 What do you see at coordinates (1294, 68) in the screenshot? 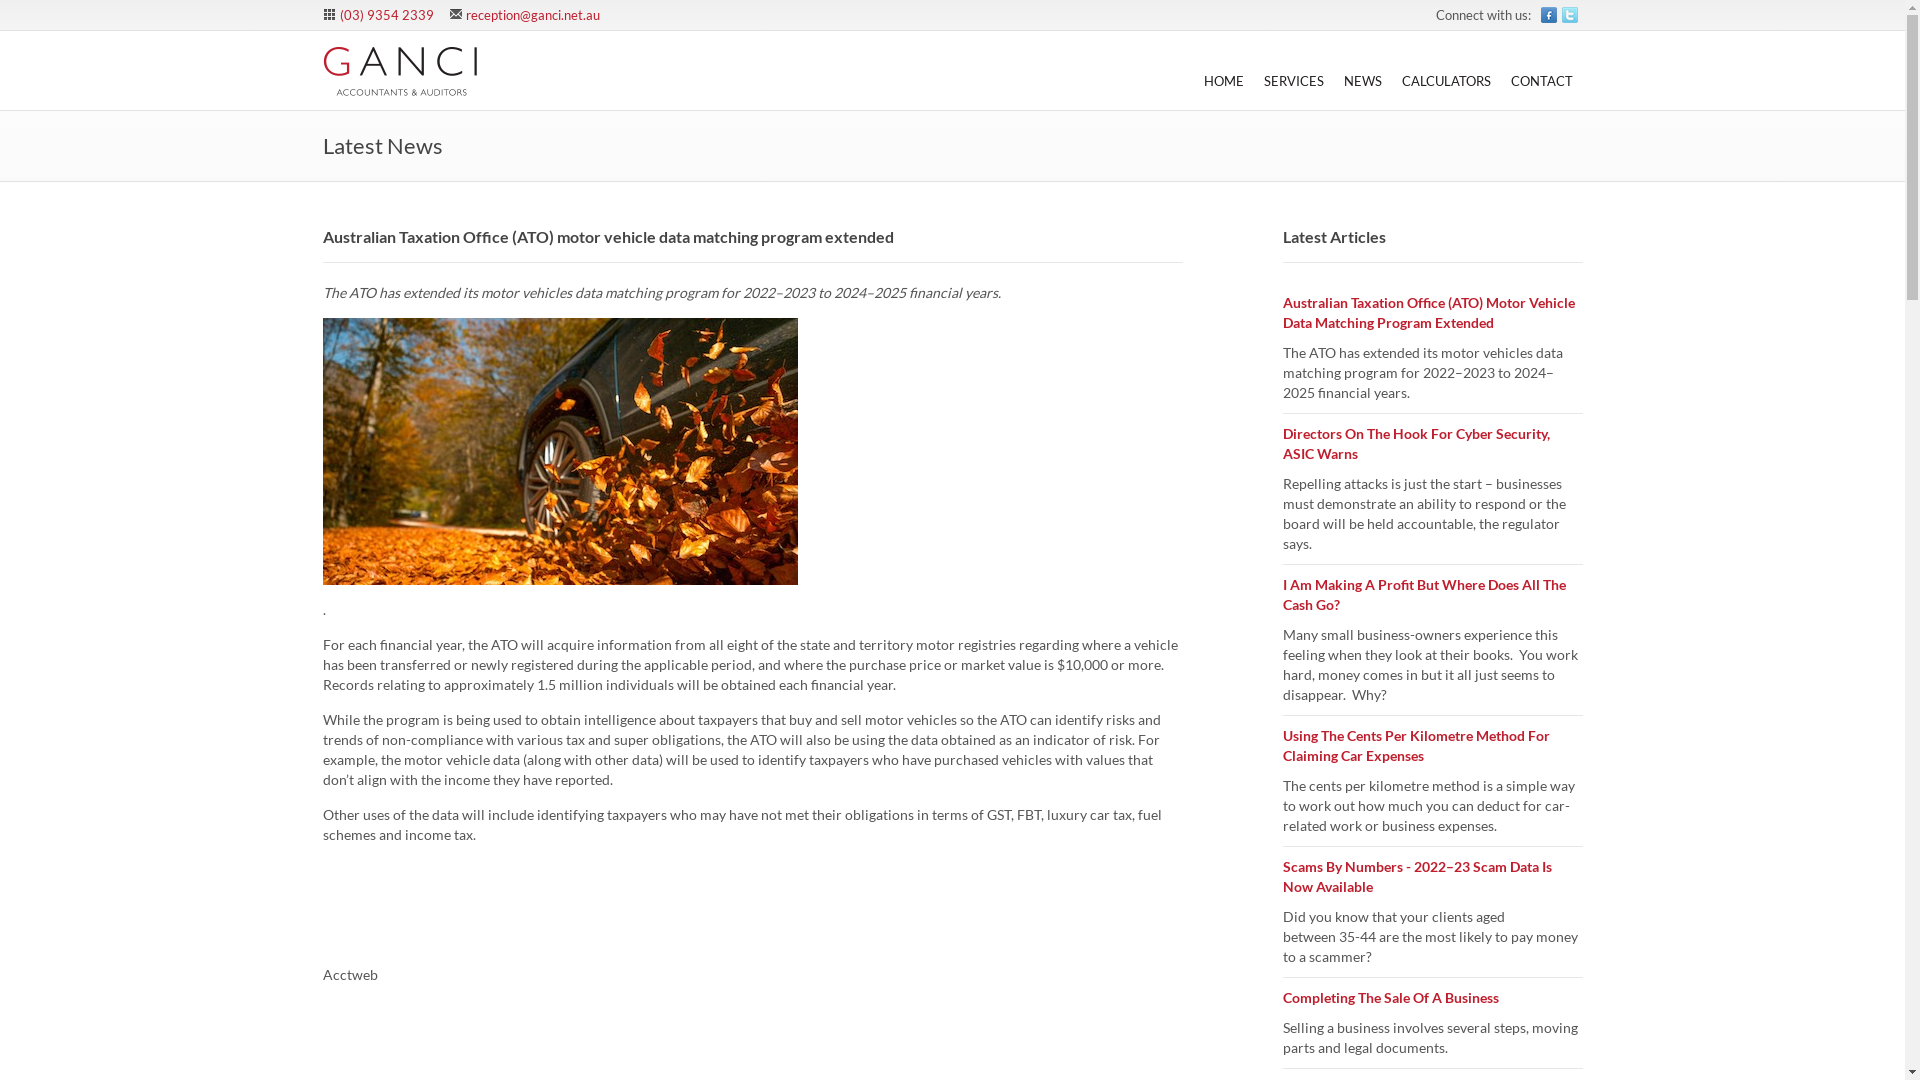
I see `SERVICES` at bounding box center [1294, 68].